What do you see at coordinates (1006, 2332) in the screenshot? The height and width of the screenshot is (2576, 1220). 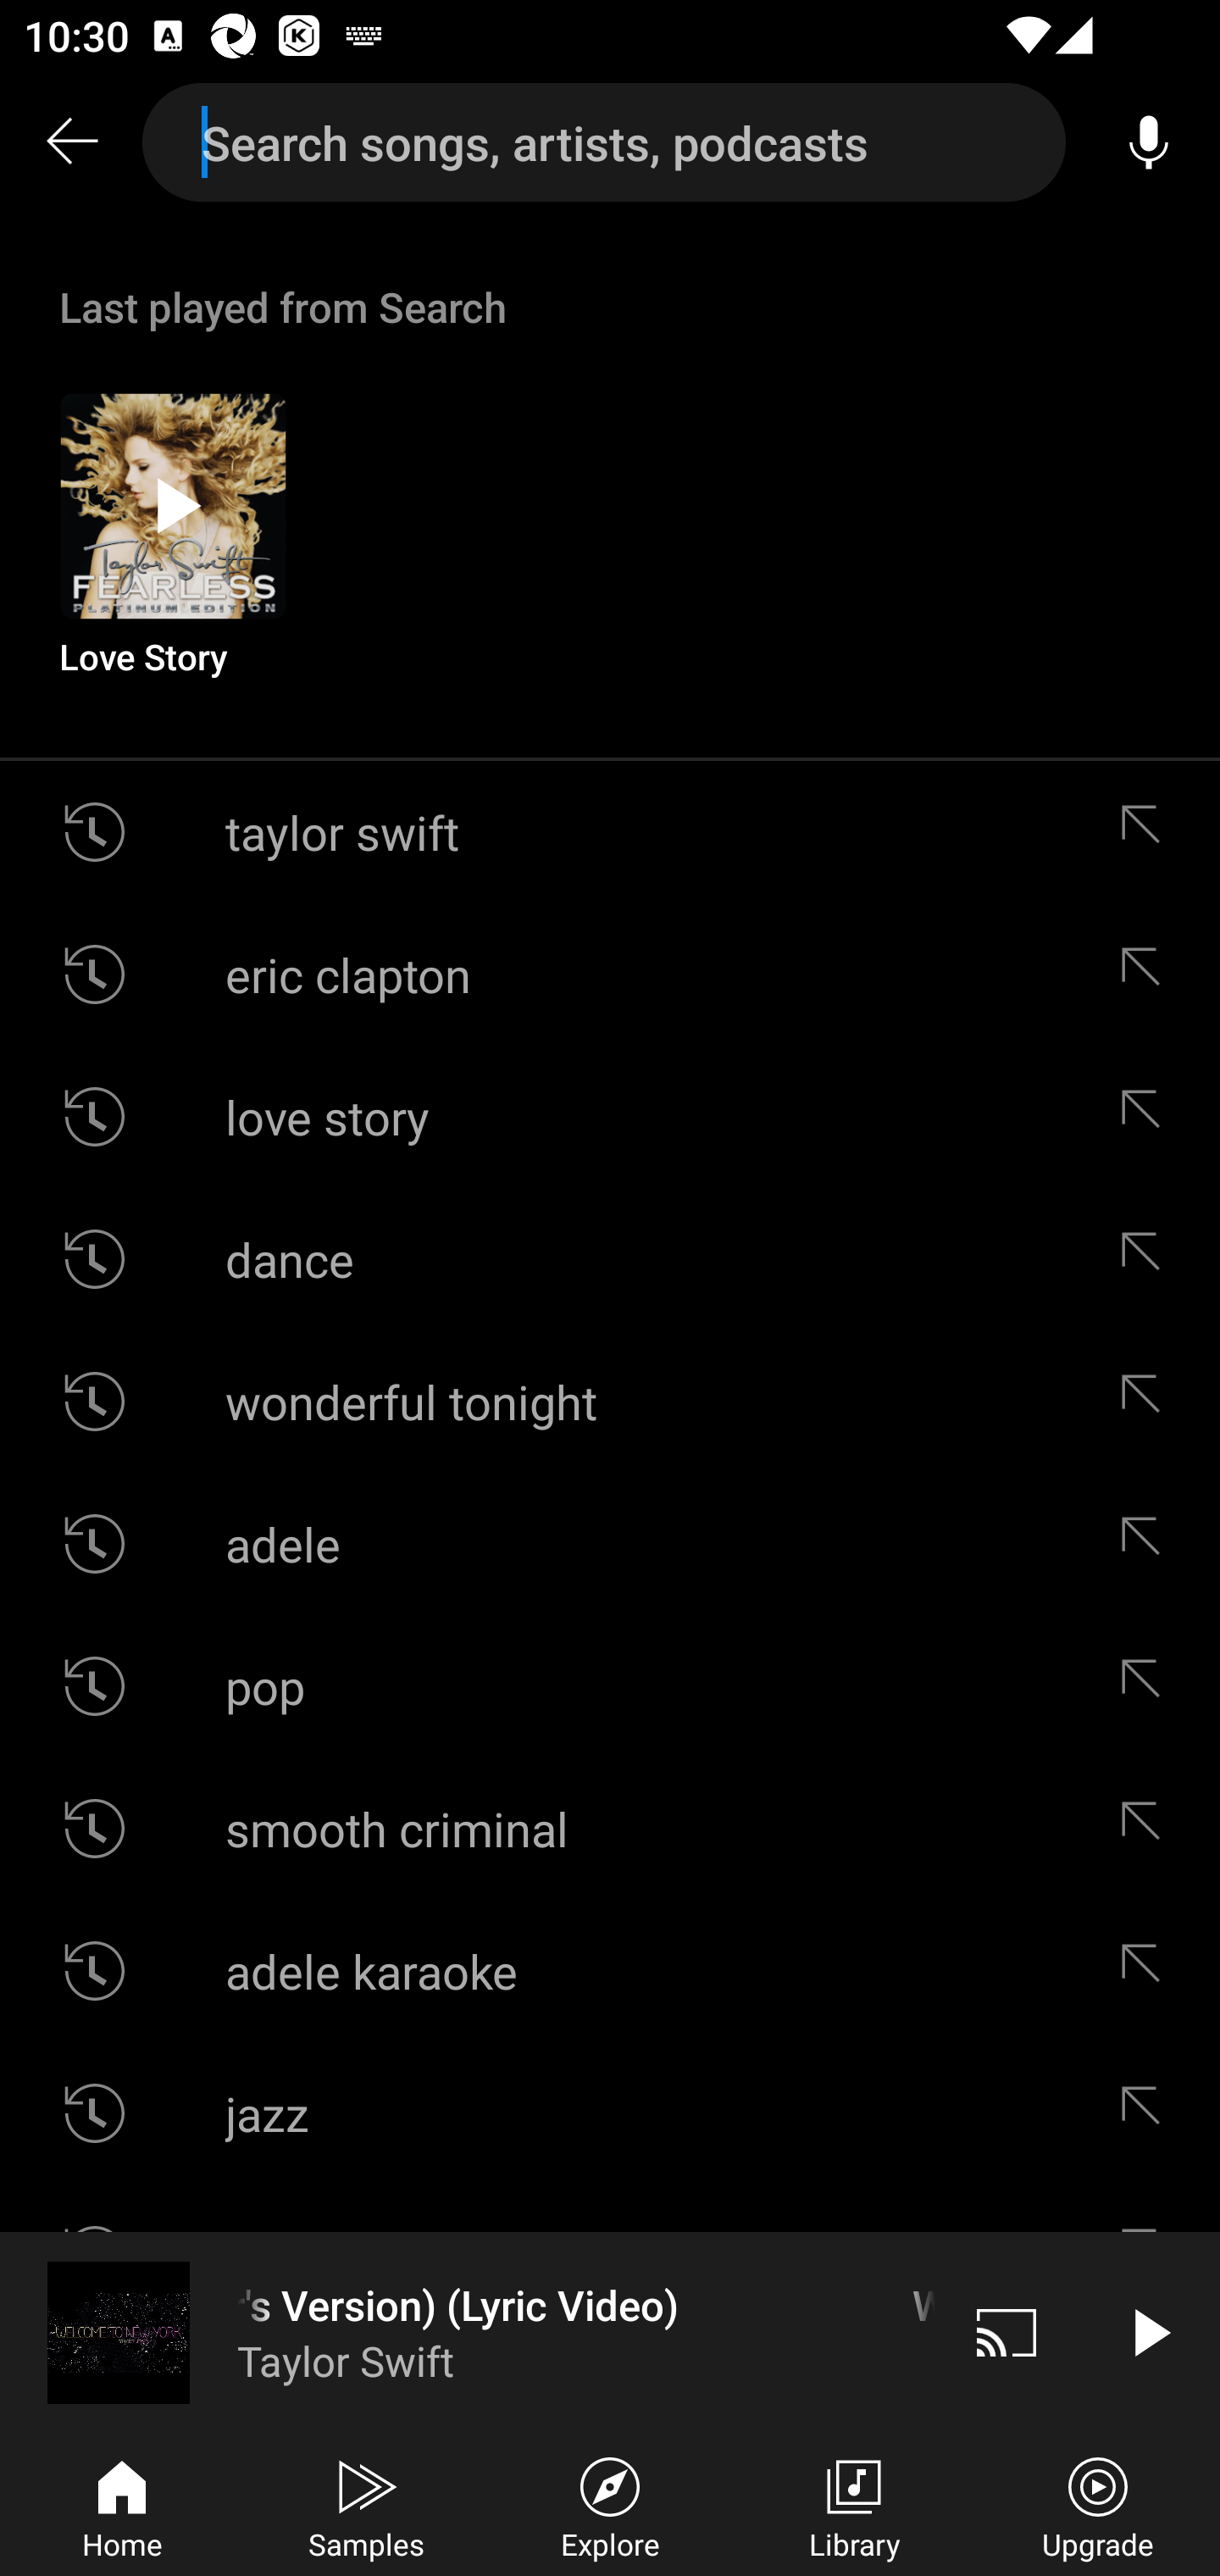 I see `Cast. Disconnected` at bounding box center [1006, 2332].